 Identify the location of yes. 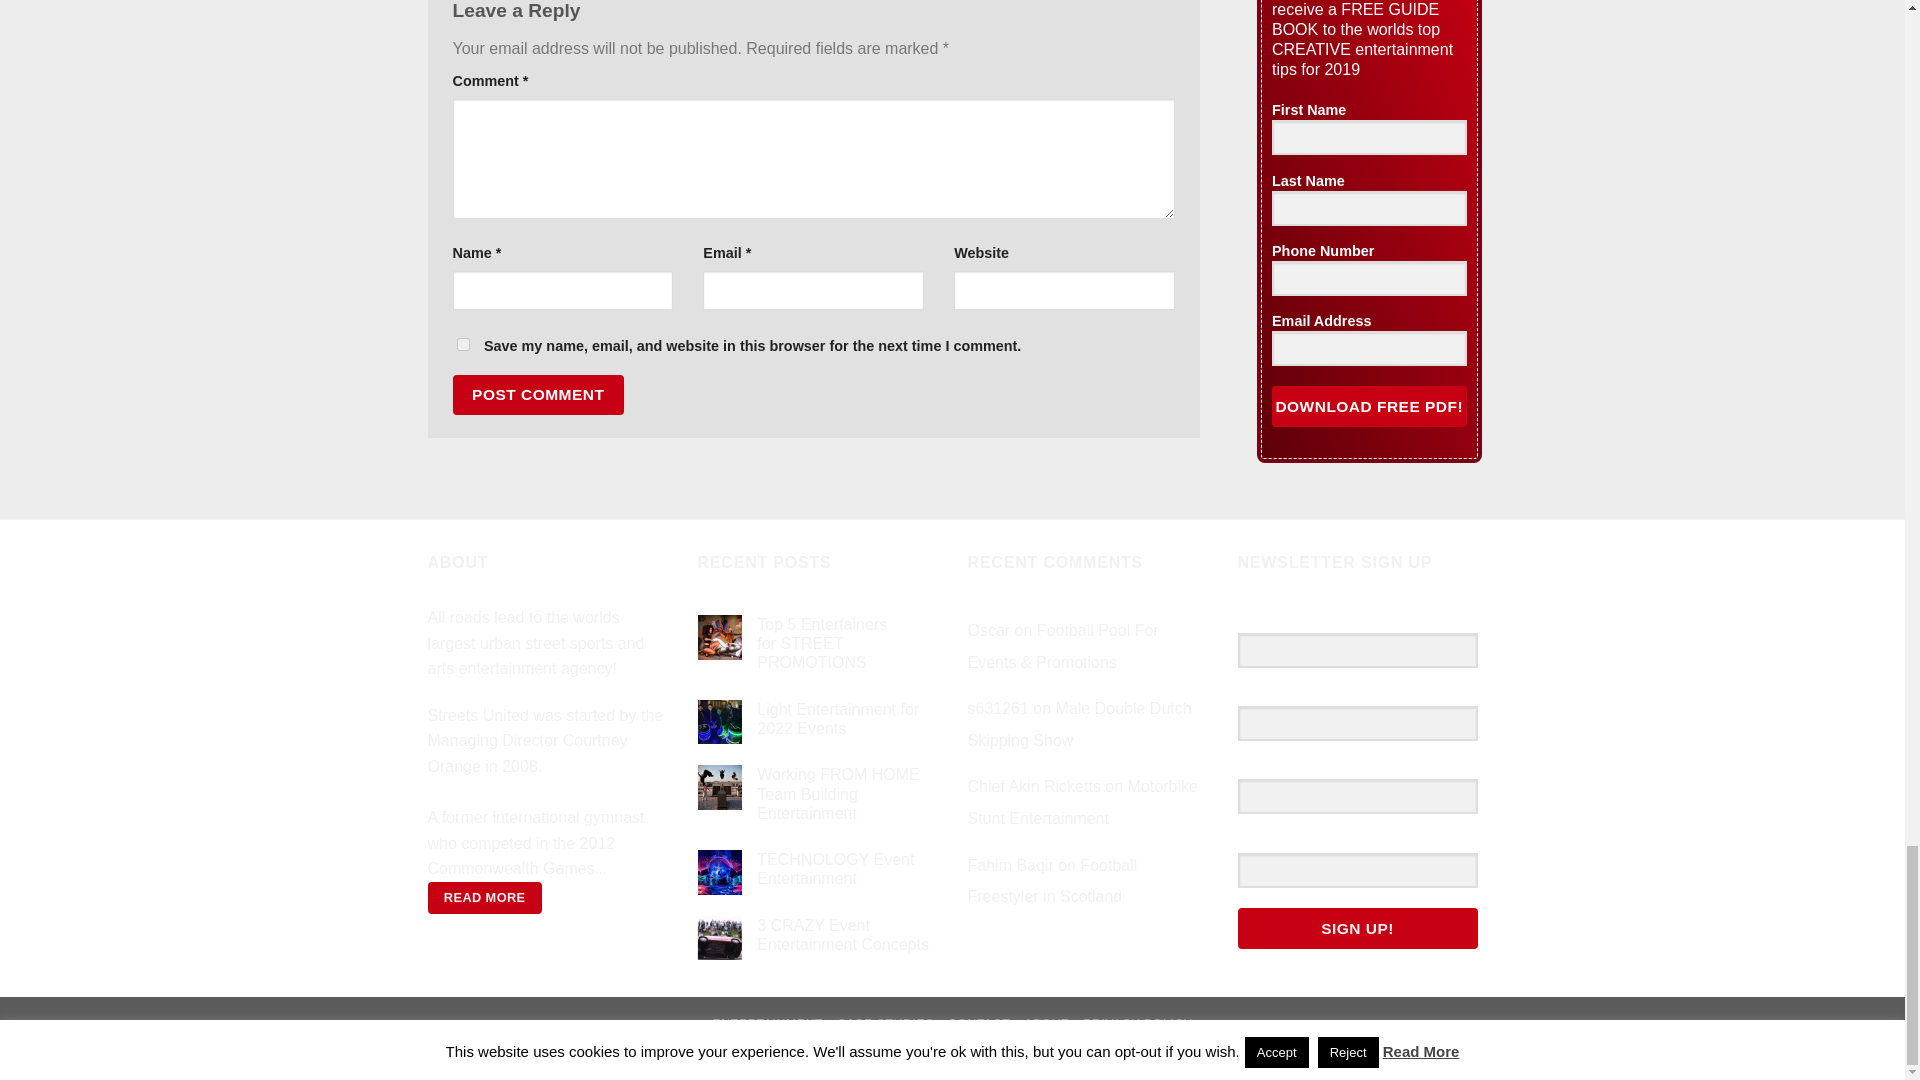
(462, 344).